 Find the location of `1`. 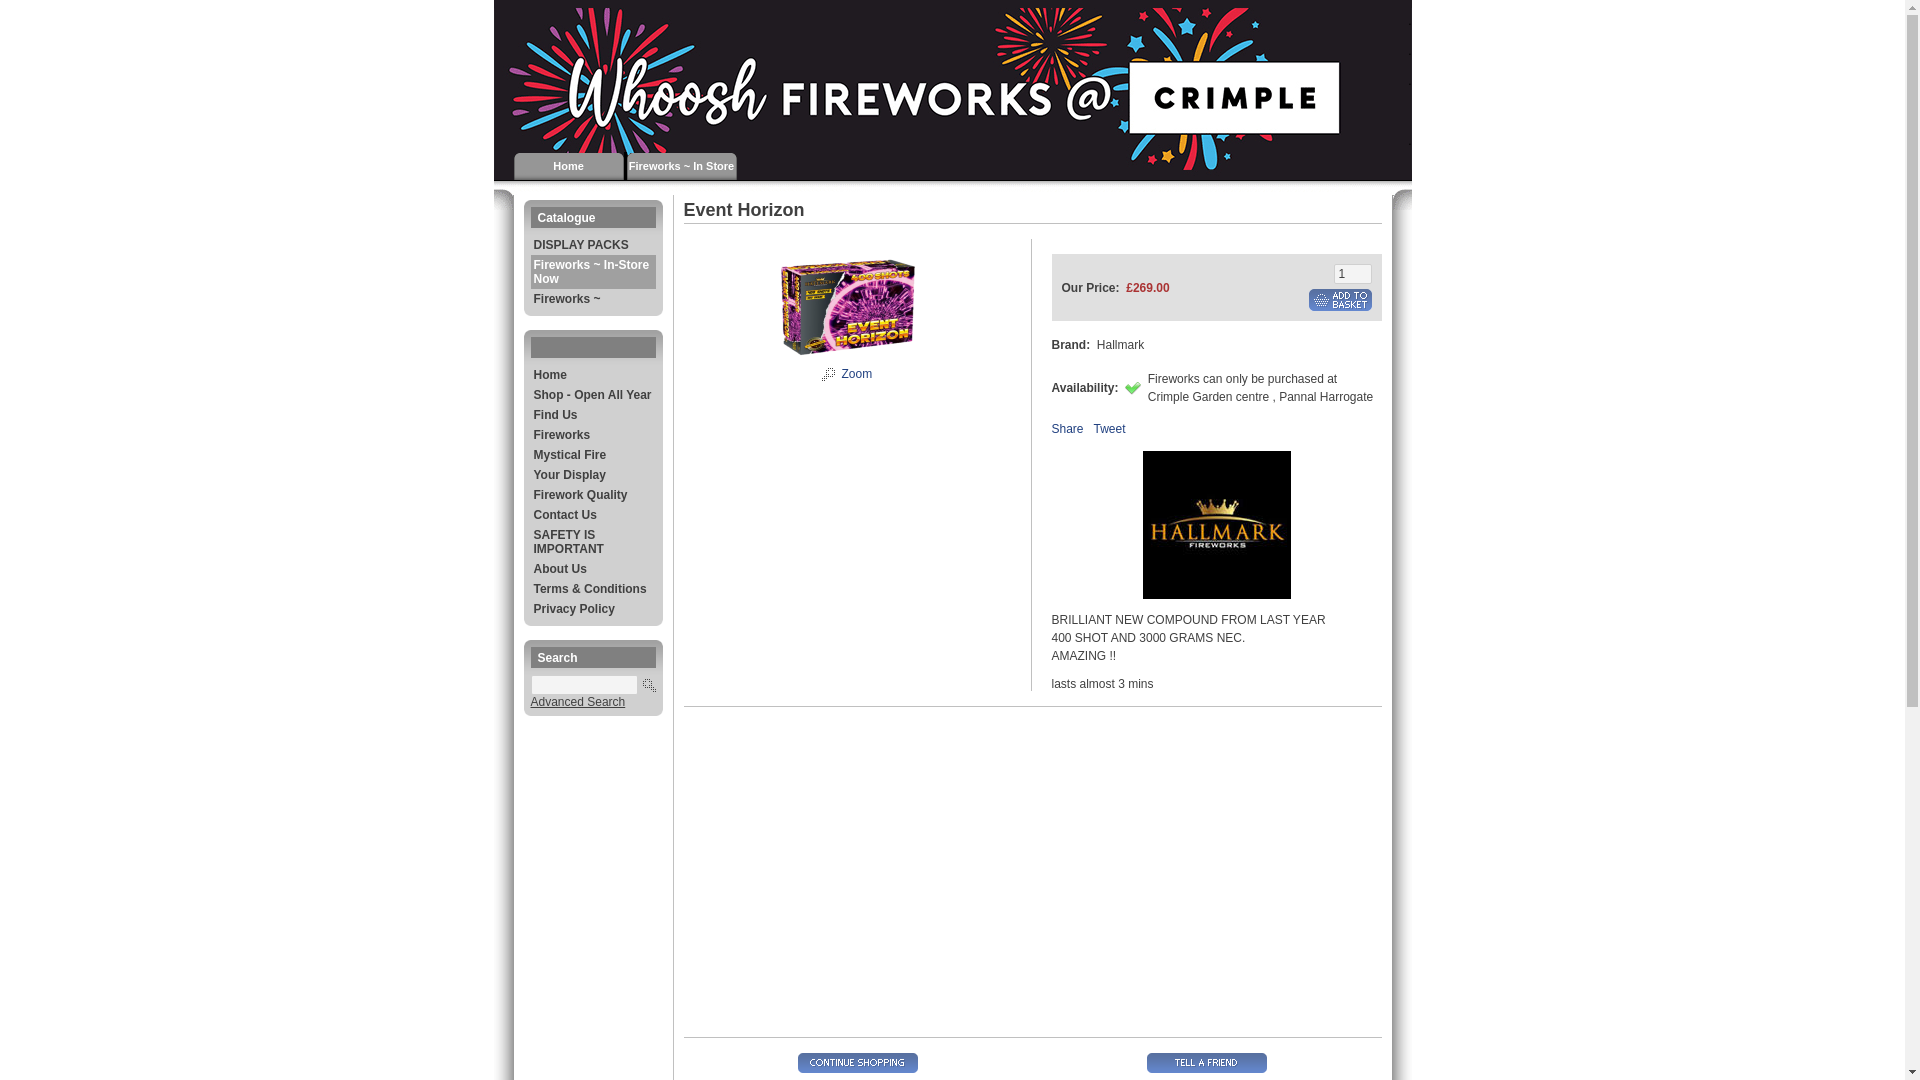

1 is located at coordinates (1353, 274).